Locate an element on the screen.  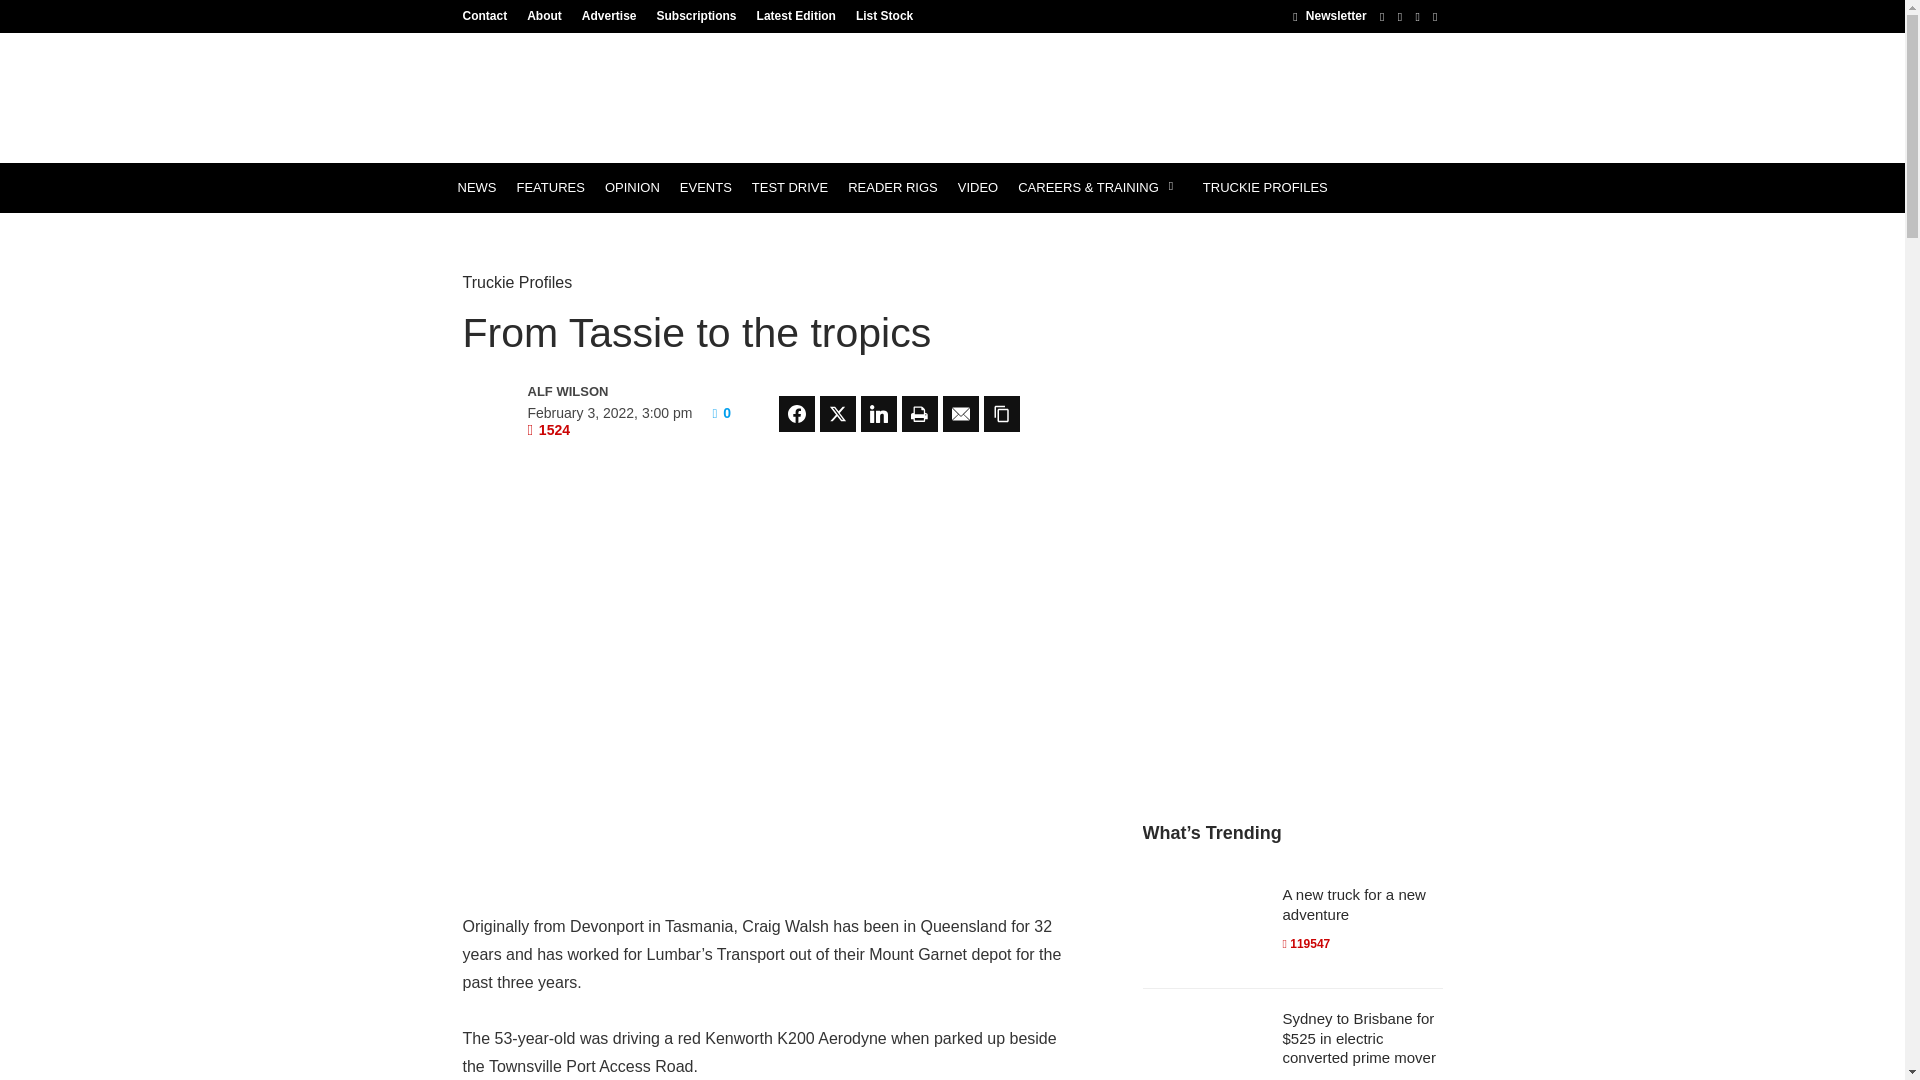
Share on LinkedIn is located at coordinates (878, 414).